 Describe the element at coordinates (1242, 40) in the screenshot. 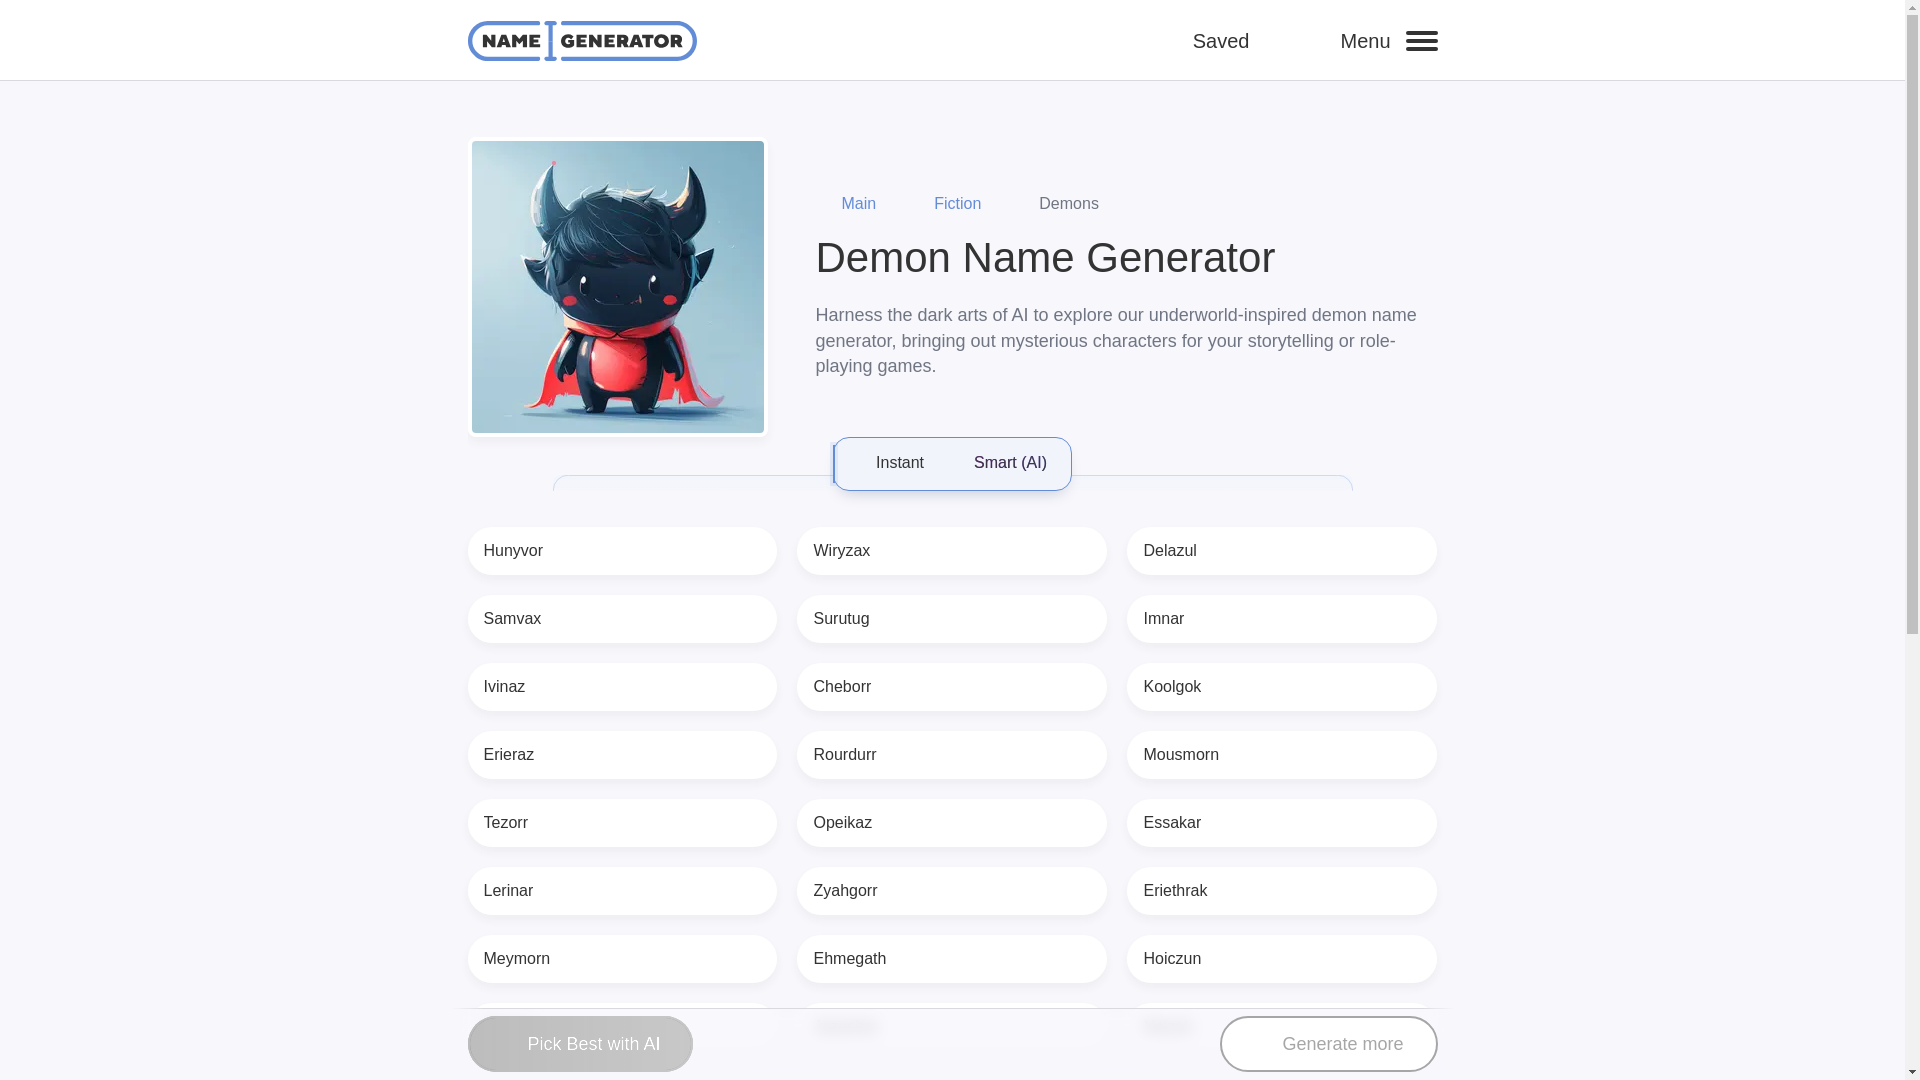

I see `Saved` at that location.